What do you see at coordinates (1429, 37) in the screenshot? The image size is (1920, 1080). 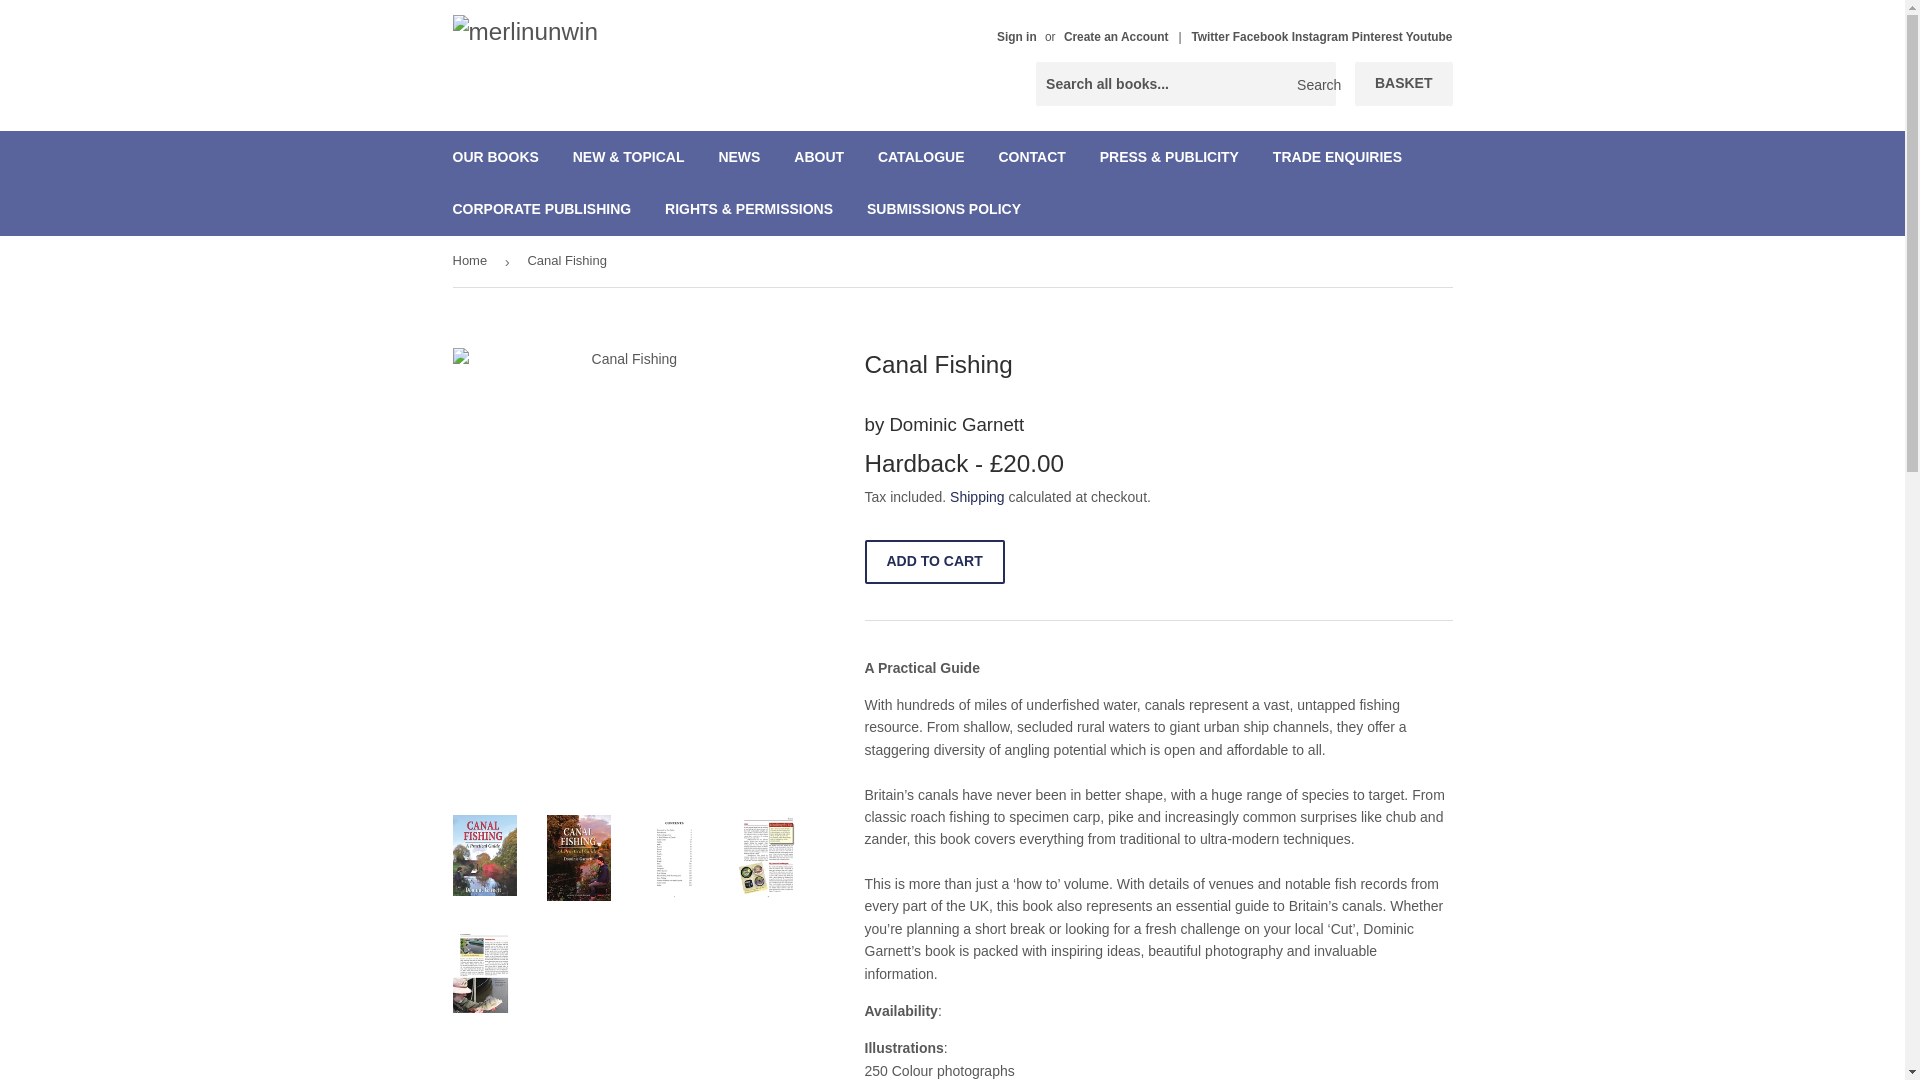 I see `merlinunwin on Youtube` at bounding box center [1429, 37].